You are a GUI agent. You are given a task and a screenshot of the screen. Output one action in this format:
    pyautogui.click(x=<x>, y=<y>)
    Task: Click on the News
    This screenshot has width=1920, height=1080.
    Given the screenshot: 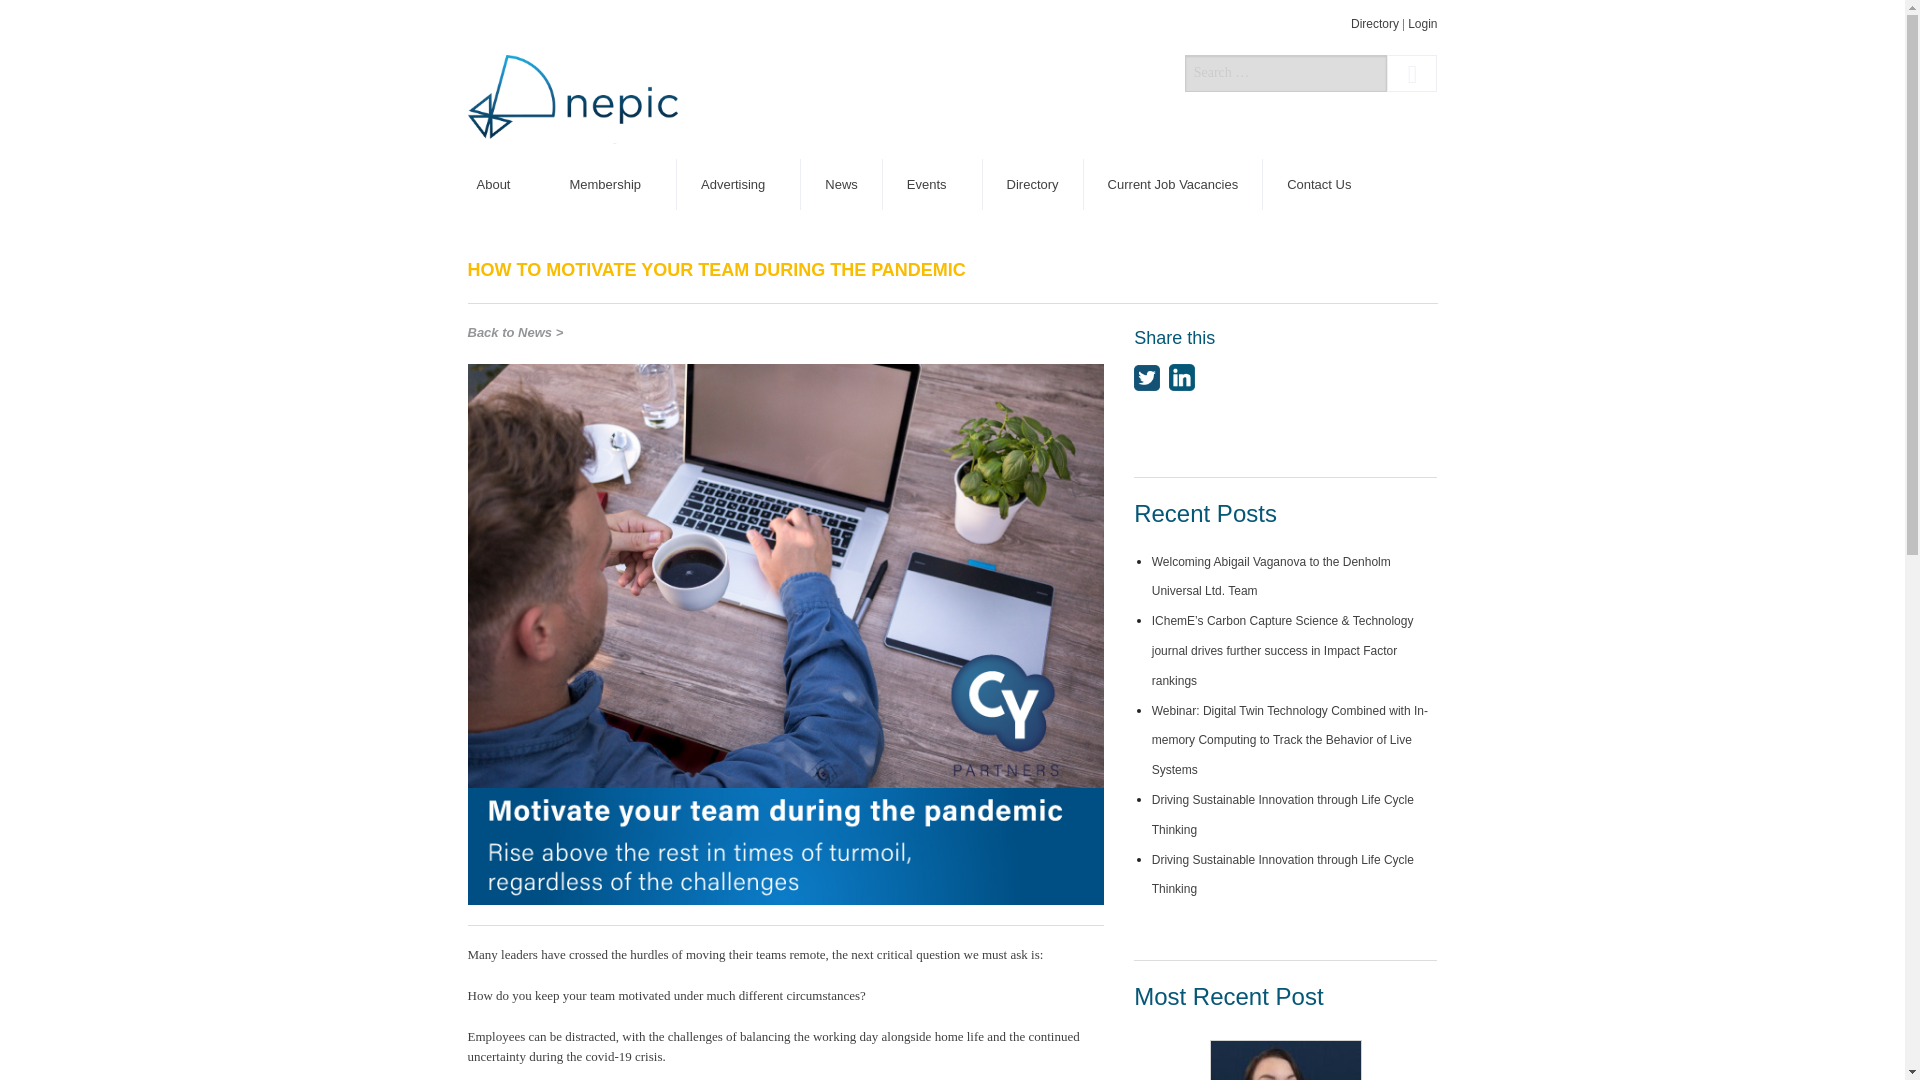 What is the action you would take?
    pyautogui.click(x=842, y=184)
    